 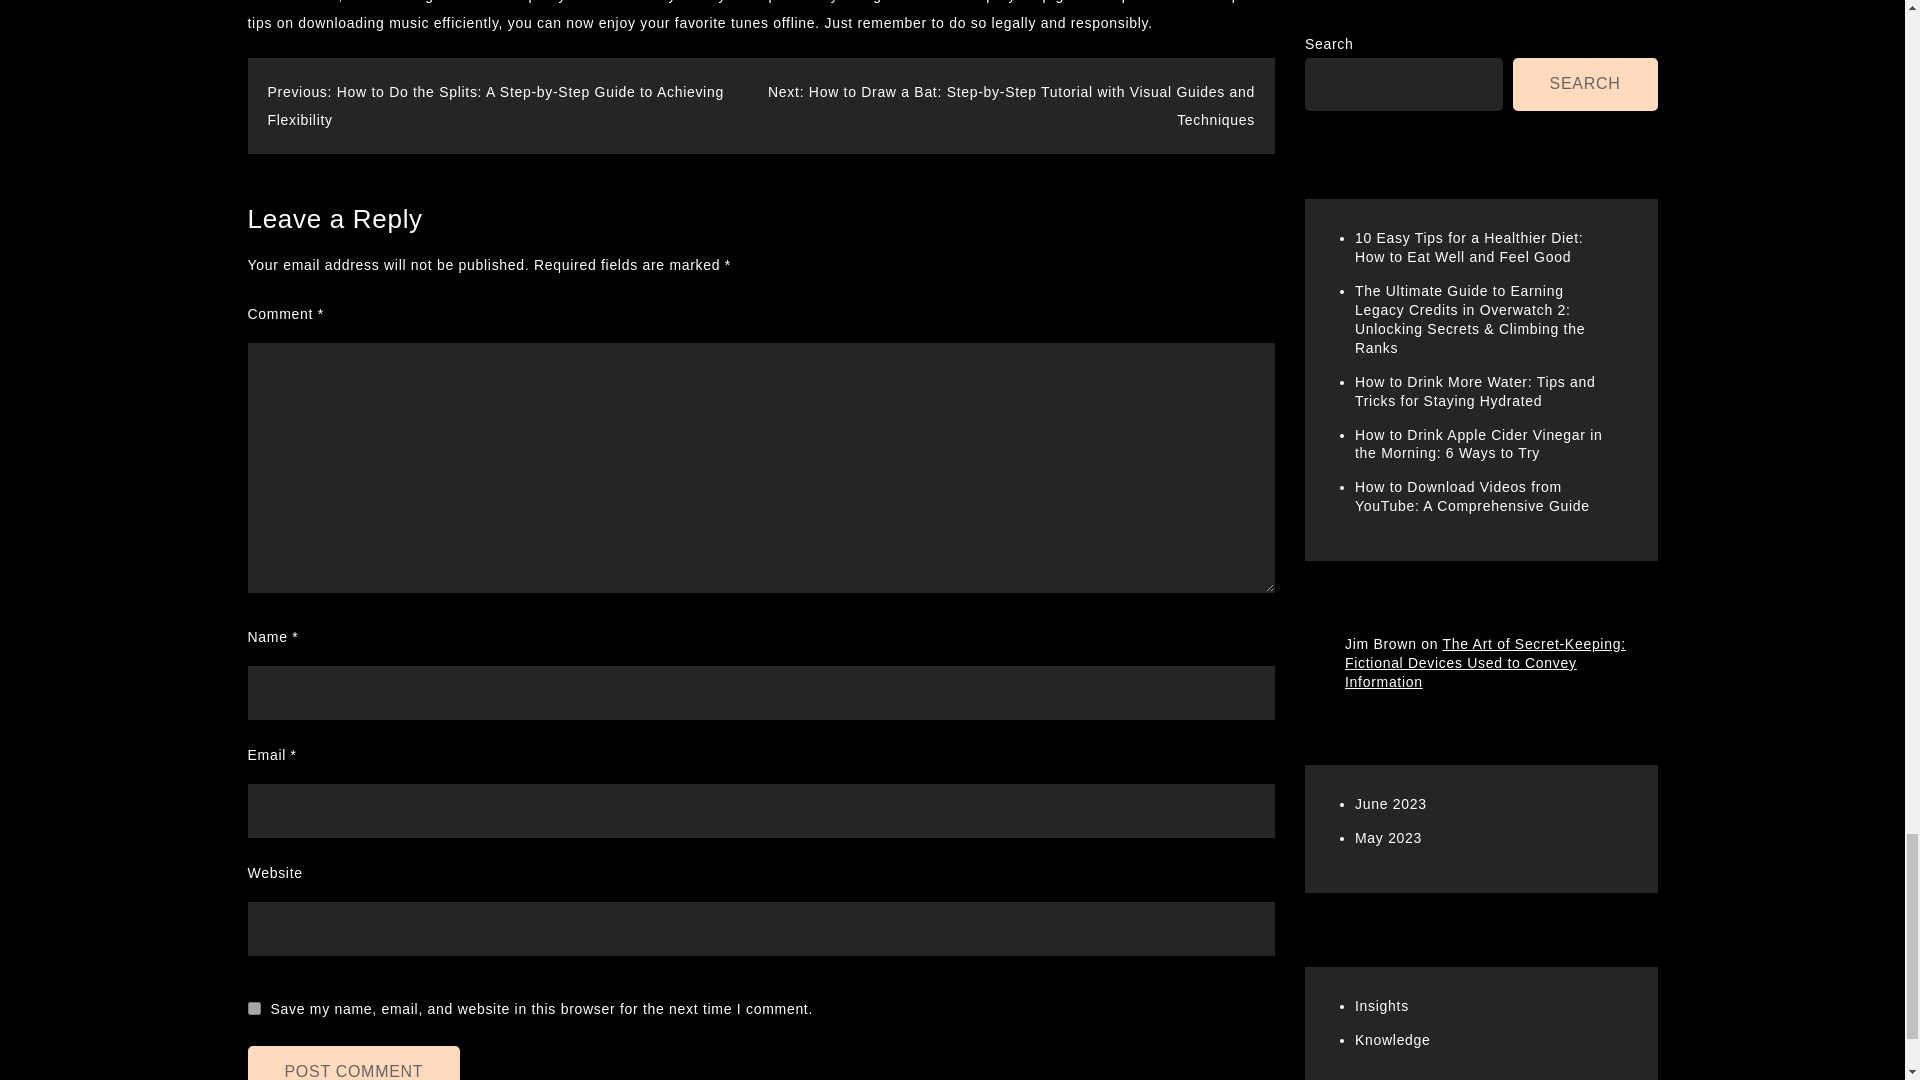 What do you see at coordinates (354, 1063) in the screenshot?
I see `Post Comment` at bounding box center [354, 1063].